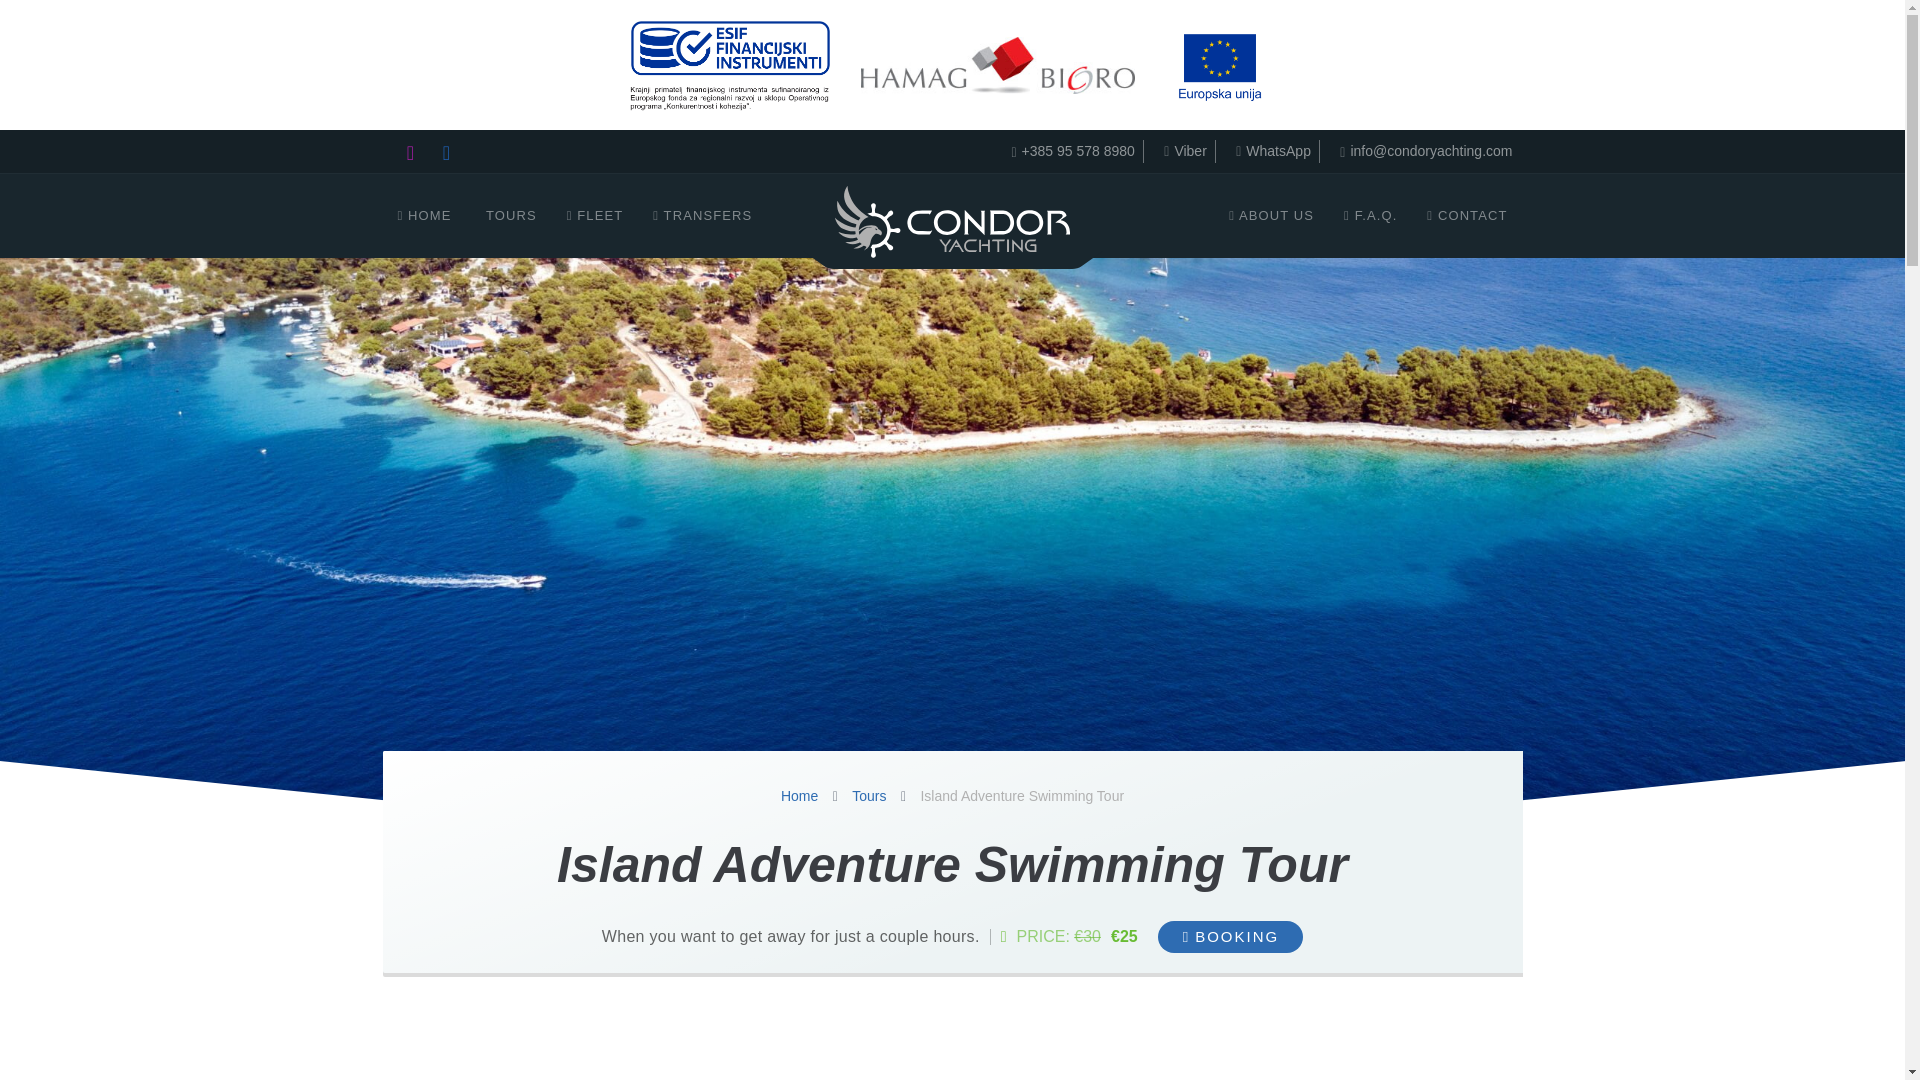  Describe the element at coordinates (1270, 216) in the screenshot. I see ` ABOUT US` at that location.